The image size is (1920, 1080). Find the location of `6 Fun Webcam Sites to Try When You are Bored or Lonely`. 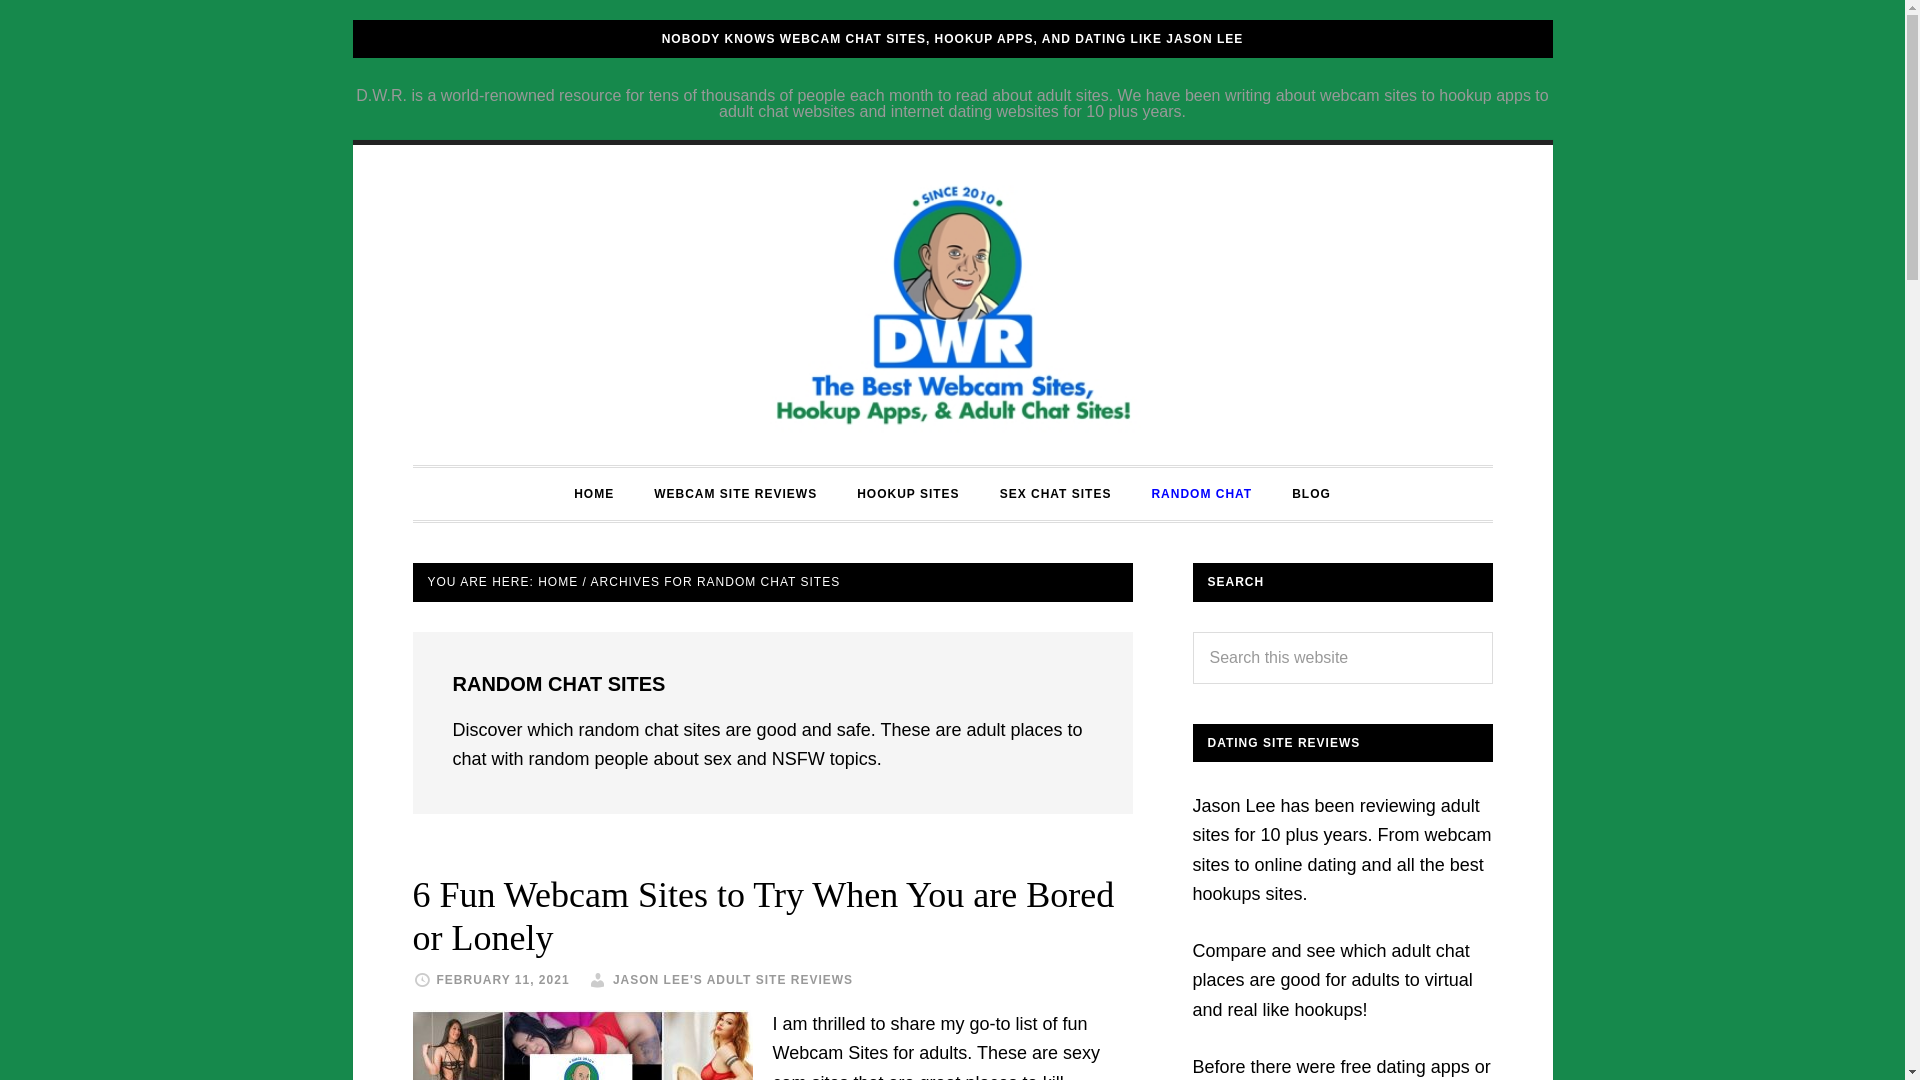

6 Fun Webcam Sites to Try When You are Bored or Lonely is located at coordinates (762, 916).